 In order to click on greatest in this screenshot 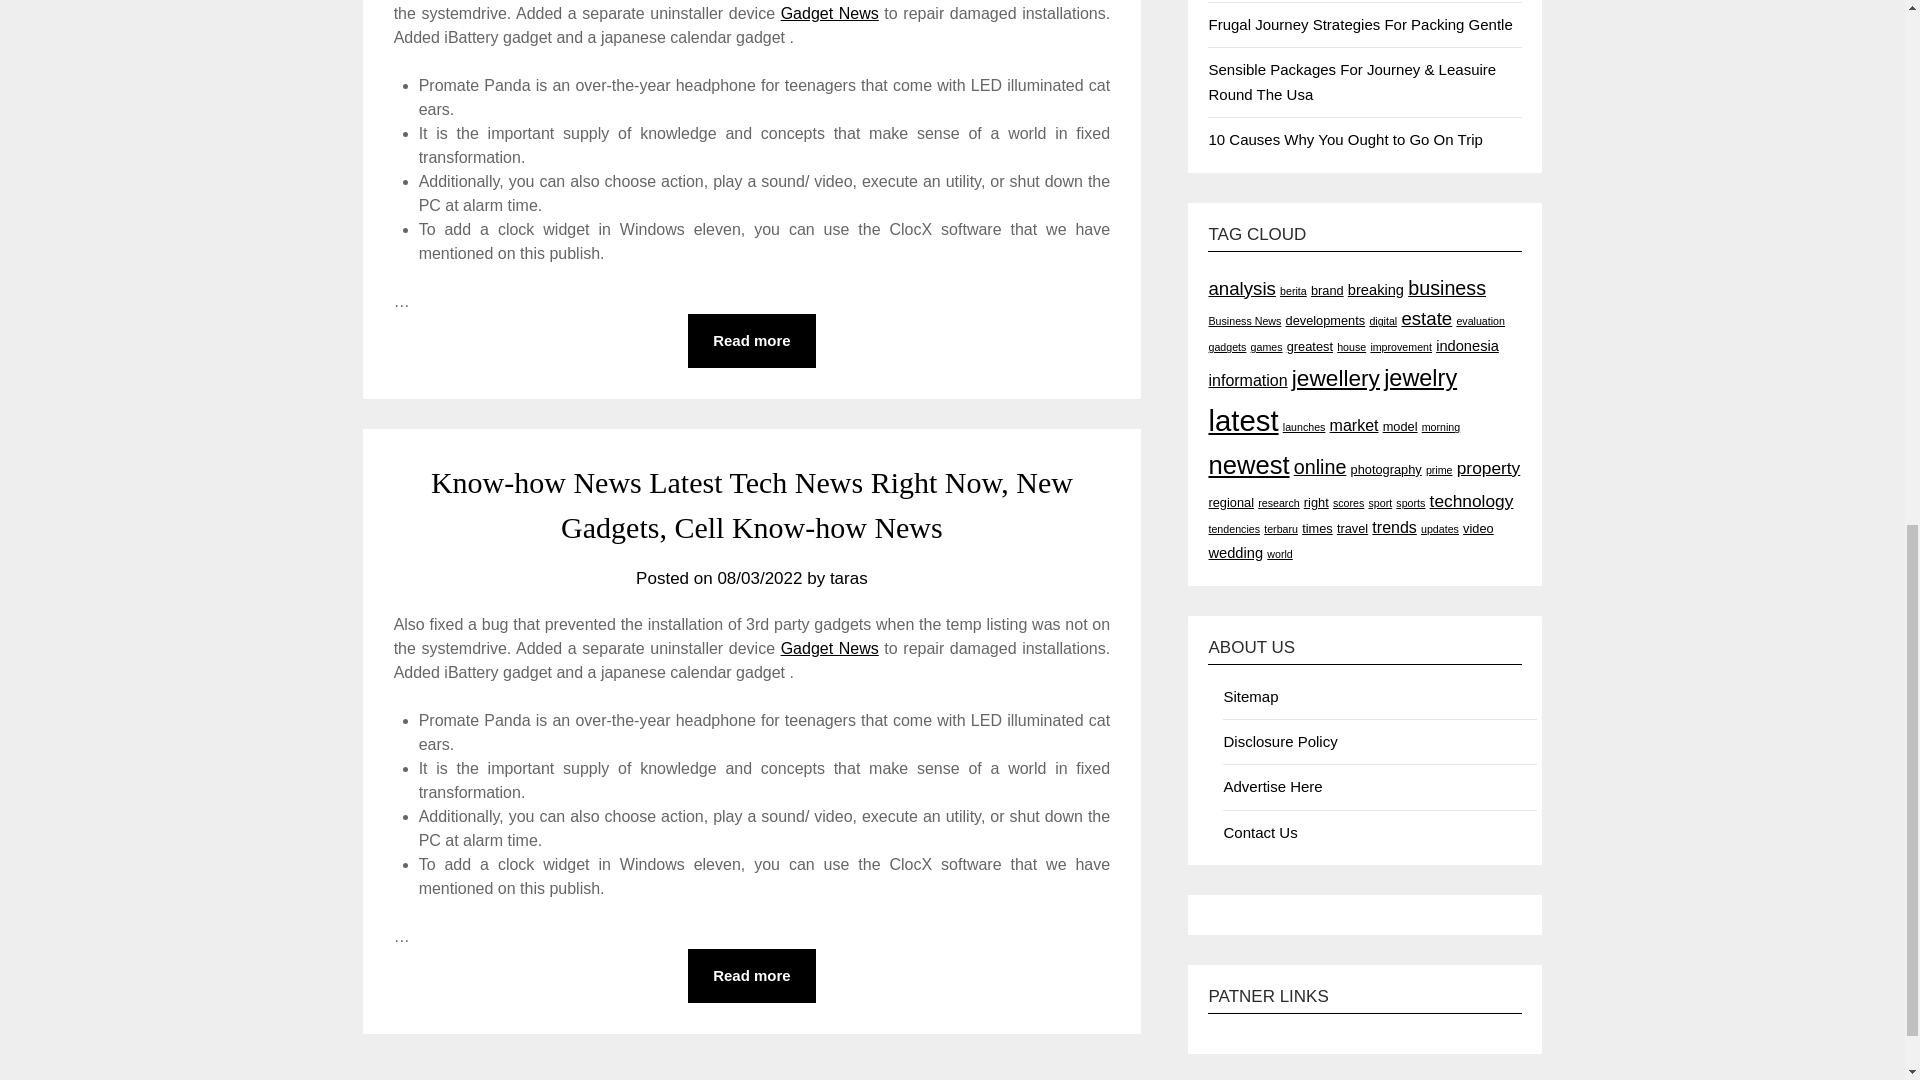, I will do `click(1309, 346)`.